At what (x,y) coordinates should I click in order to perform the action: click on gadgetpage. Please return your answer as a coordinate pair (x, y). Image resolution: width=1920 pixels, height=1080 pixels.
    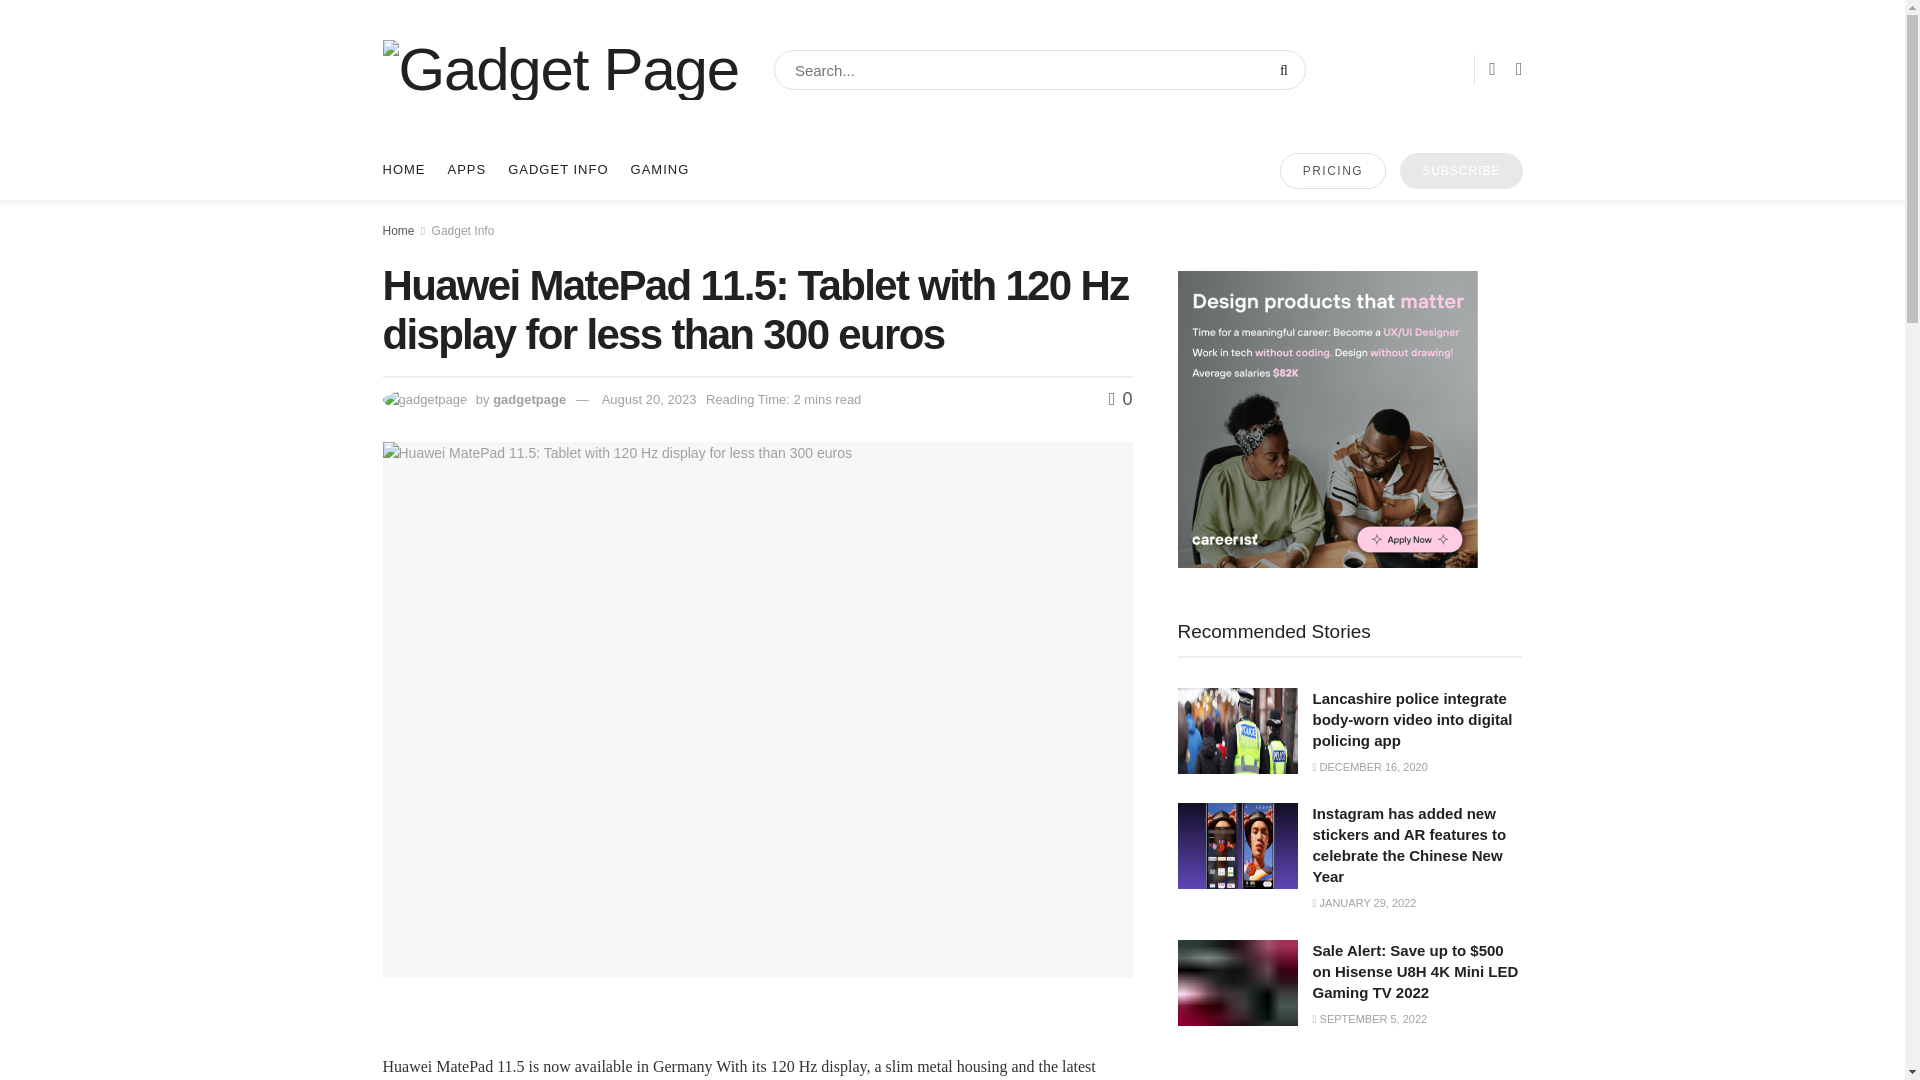
    Looking at the image, I should click on (530, 400).